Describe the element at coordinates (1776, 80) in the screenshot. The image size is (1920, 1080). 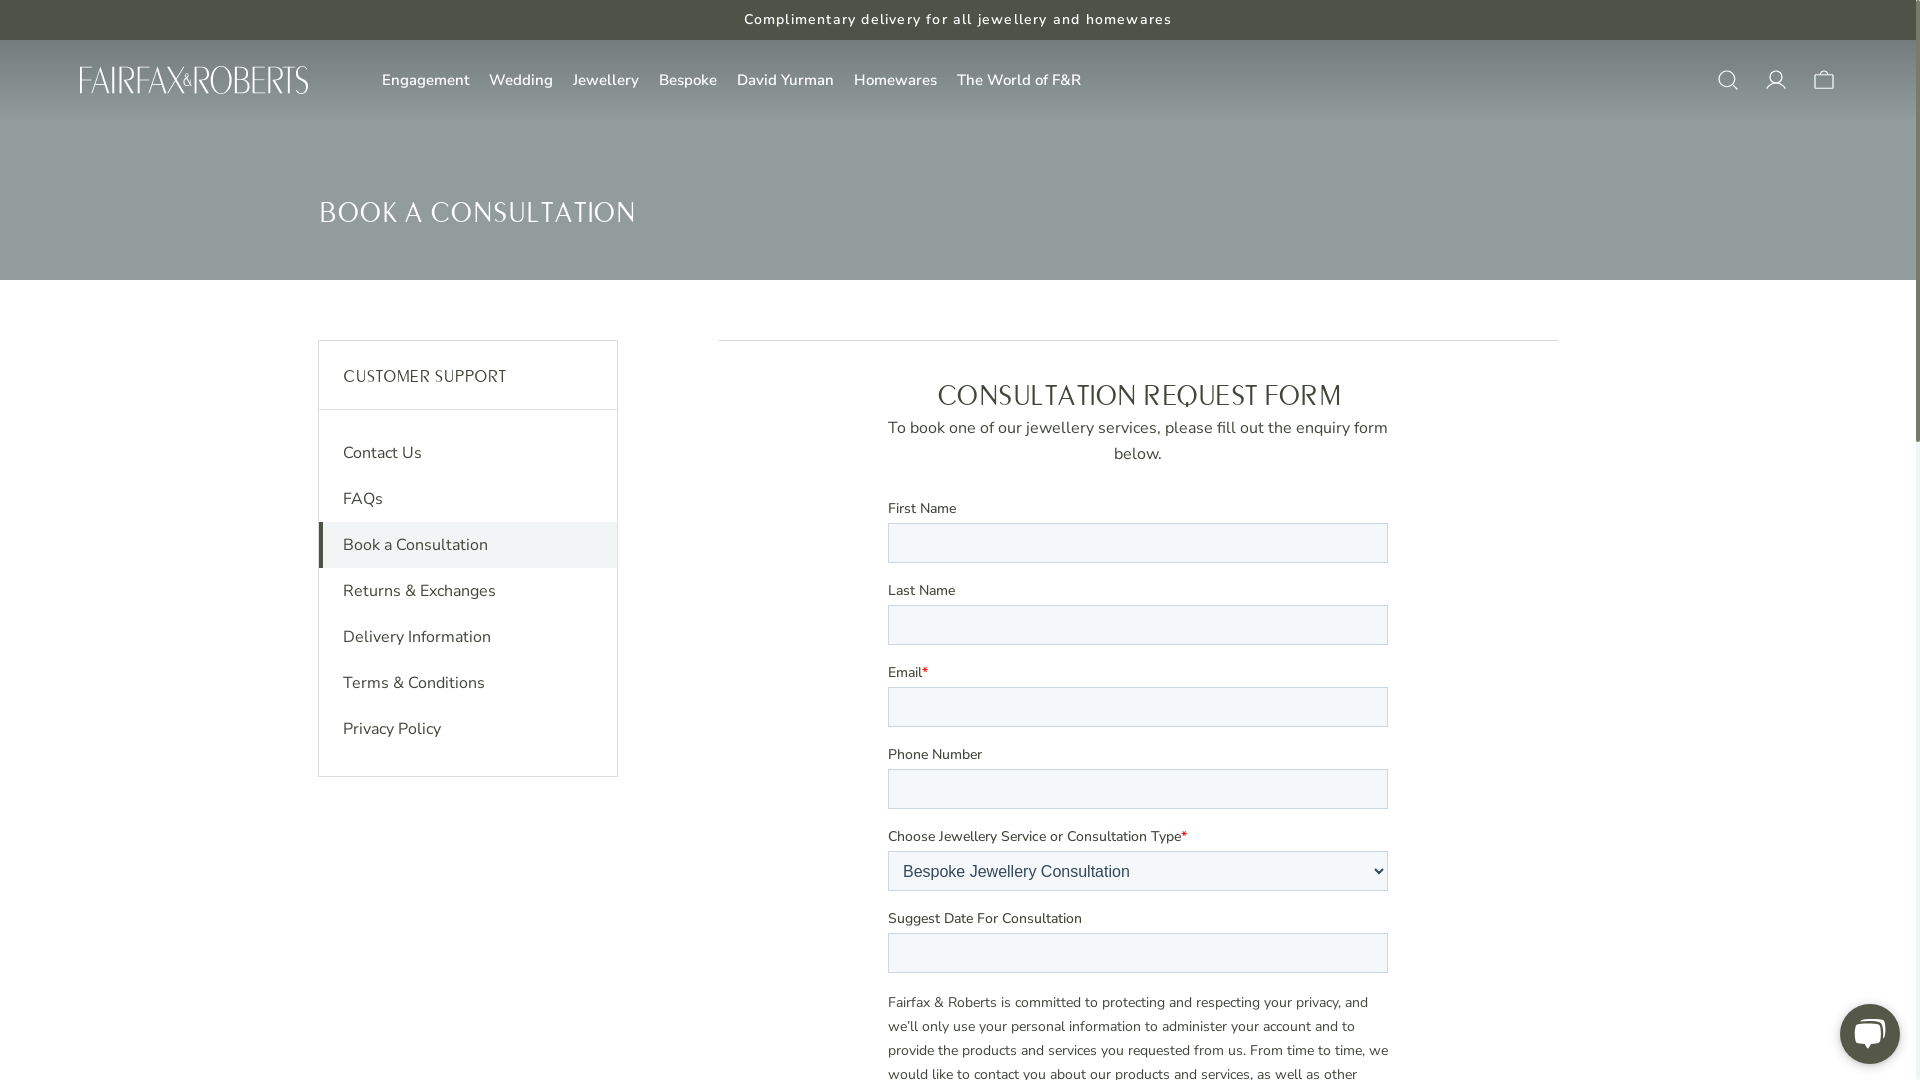
I see `Account Dashboard` at that location.